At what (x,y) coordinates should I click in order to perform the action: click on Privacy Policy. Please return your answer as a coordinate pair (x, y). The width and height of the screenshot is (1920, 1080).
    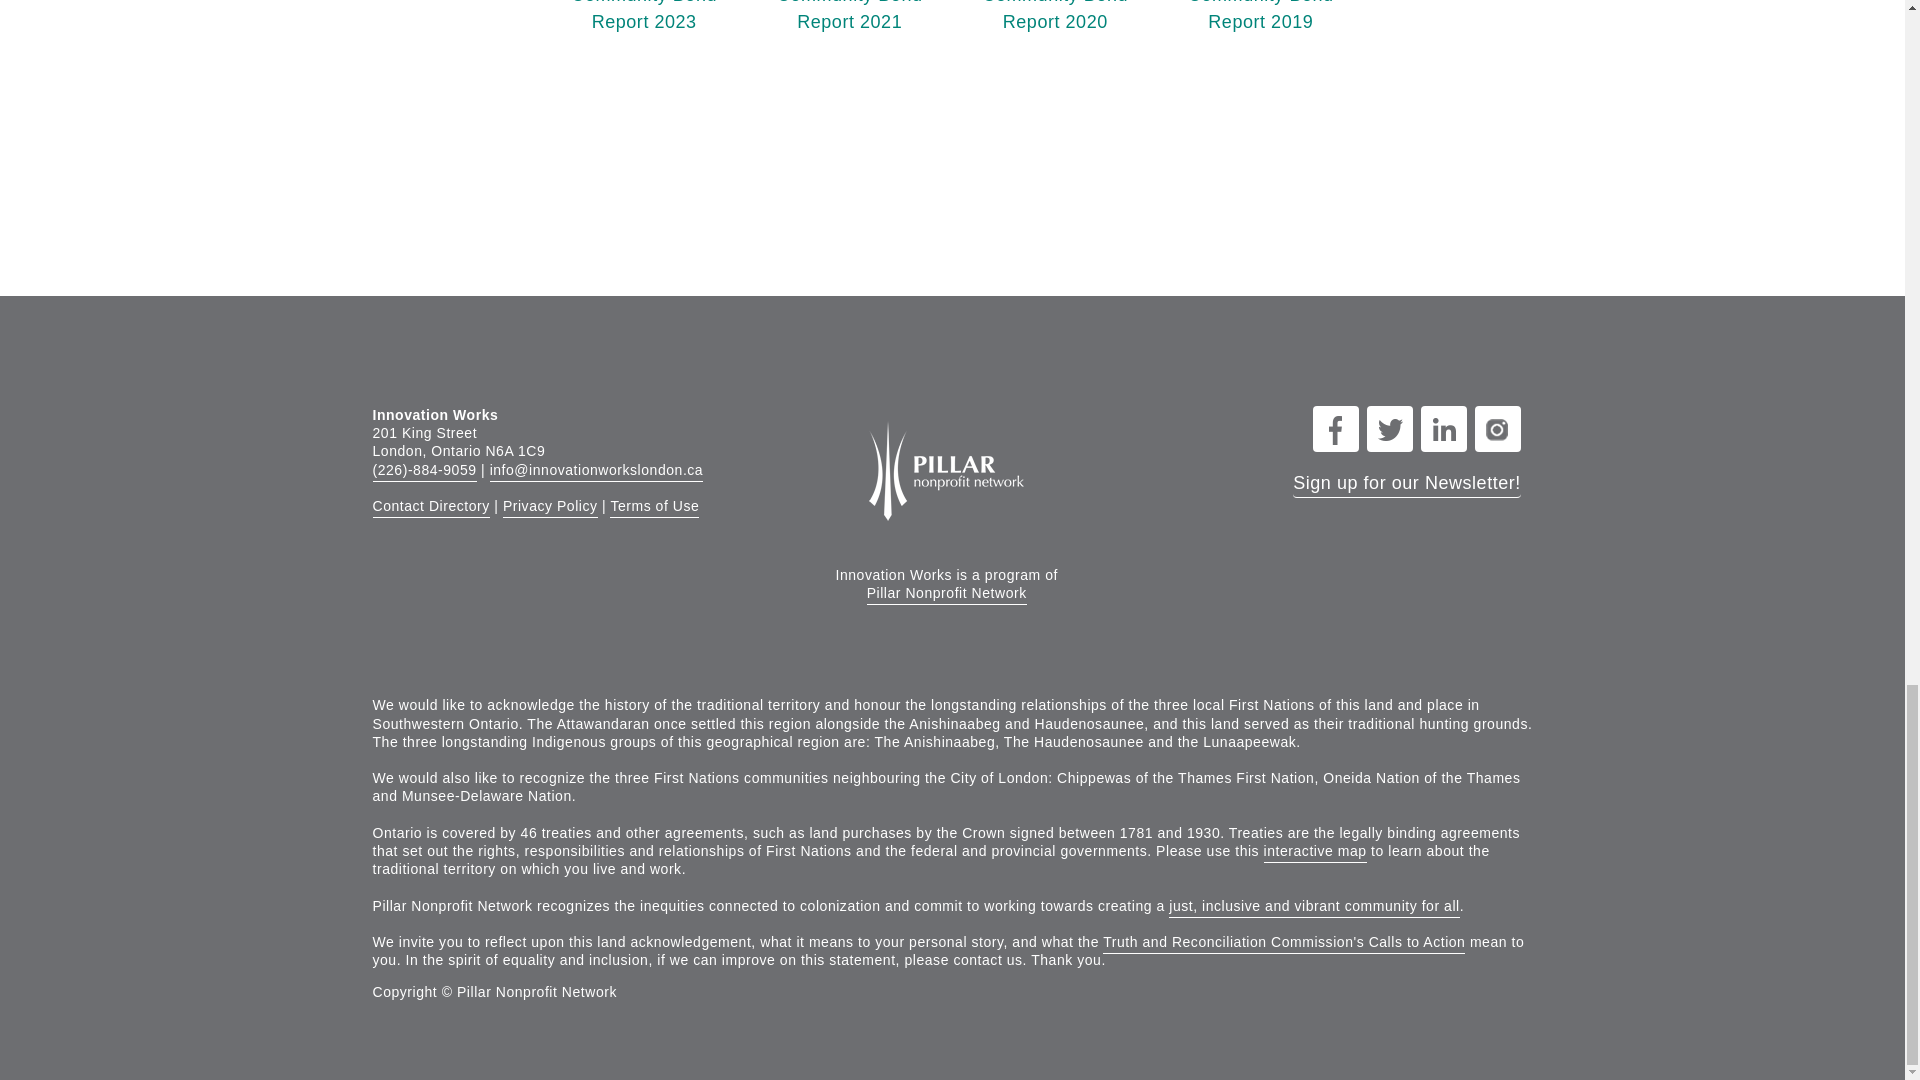
    Looking at the image, I should click on (1054, 16).